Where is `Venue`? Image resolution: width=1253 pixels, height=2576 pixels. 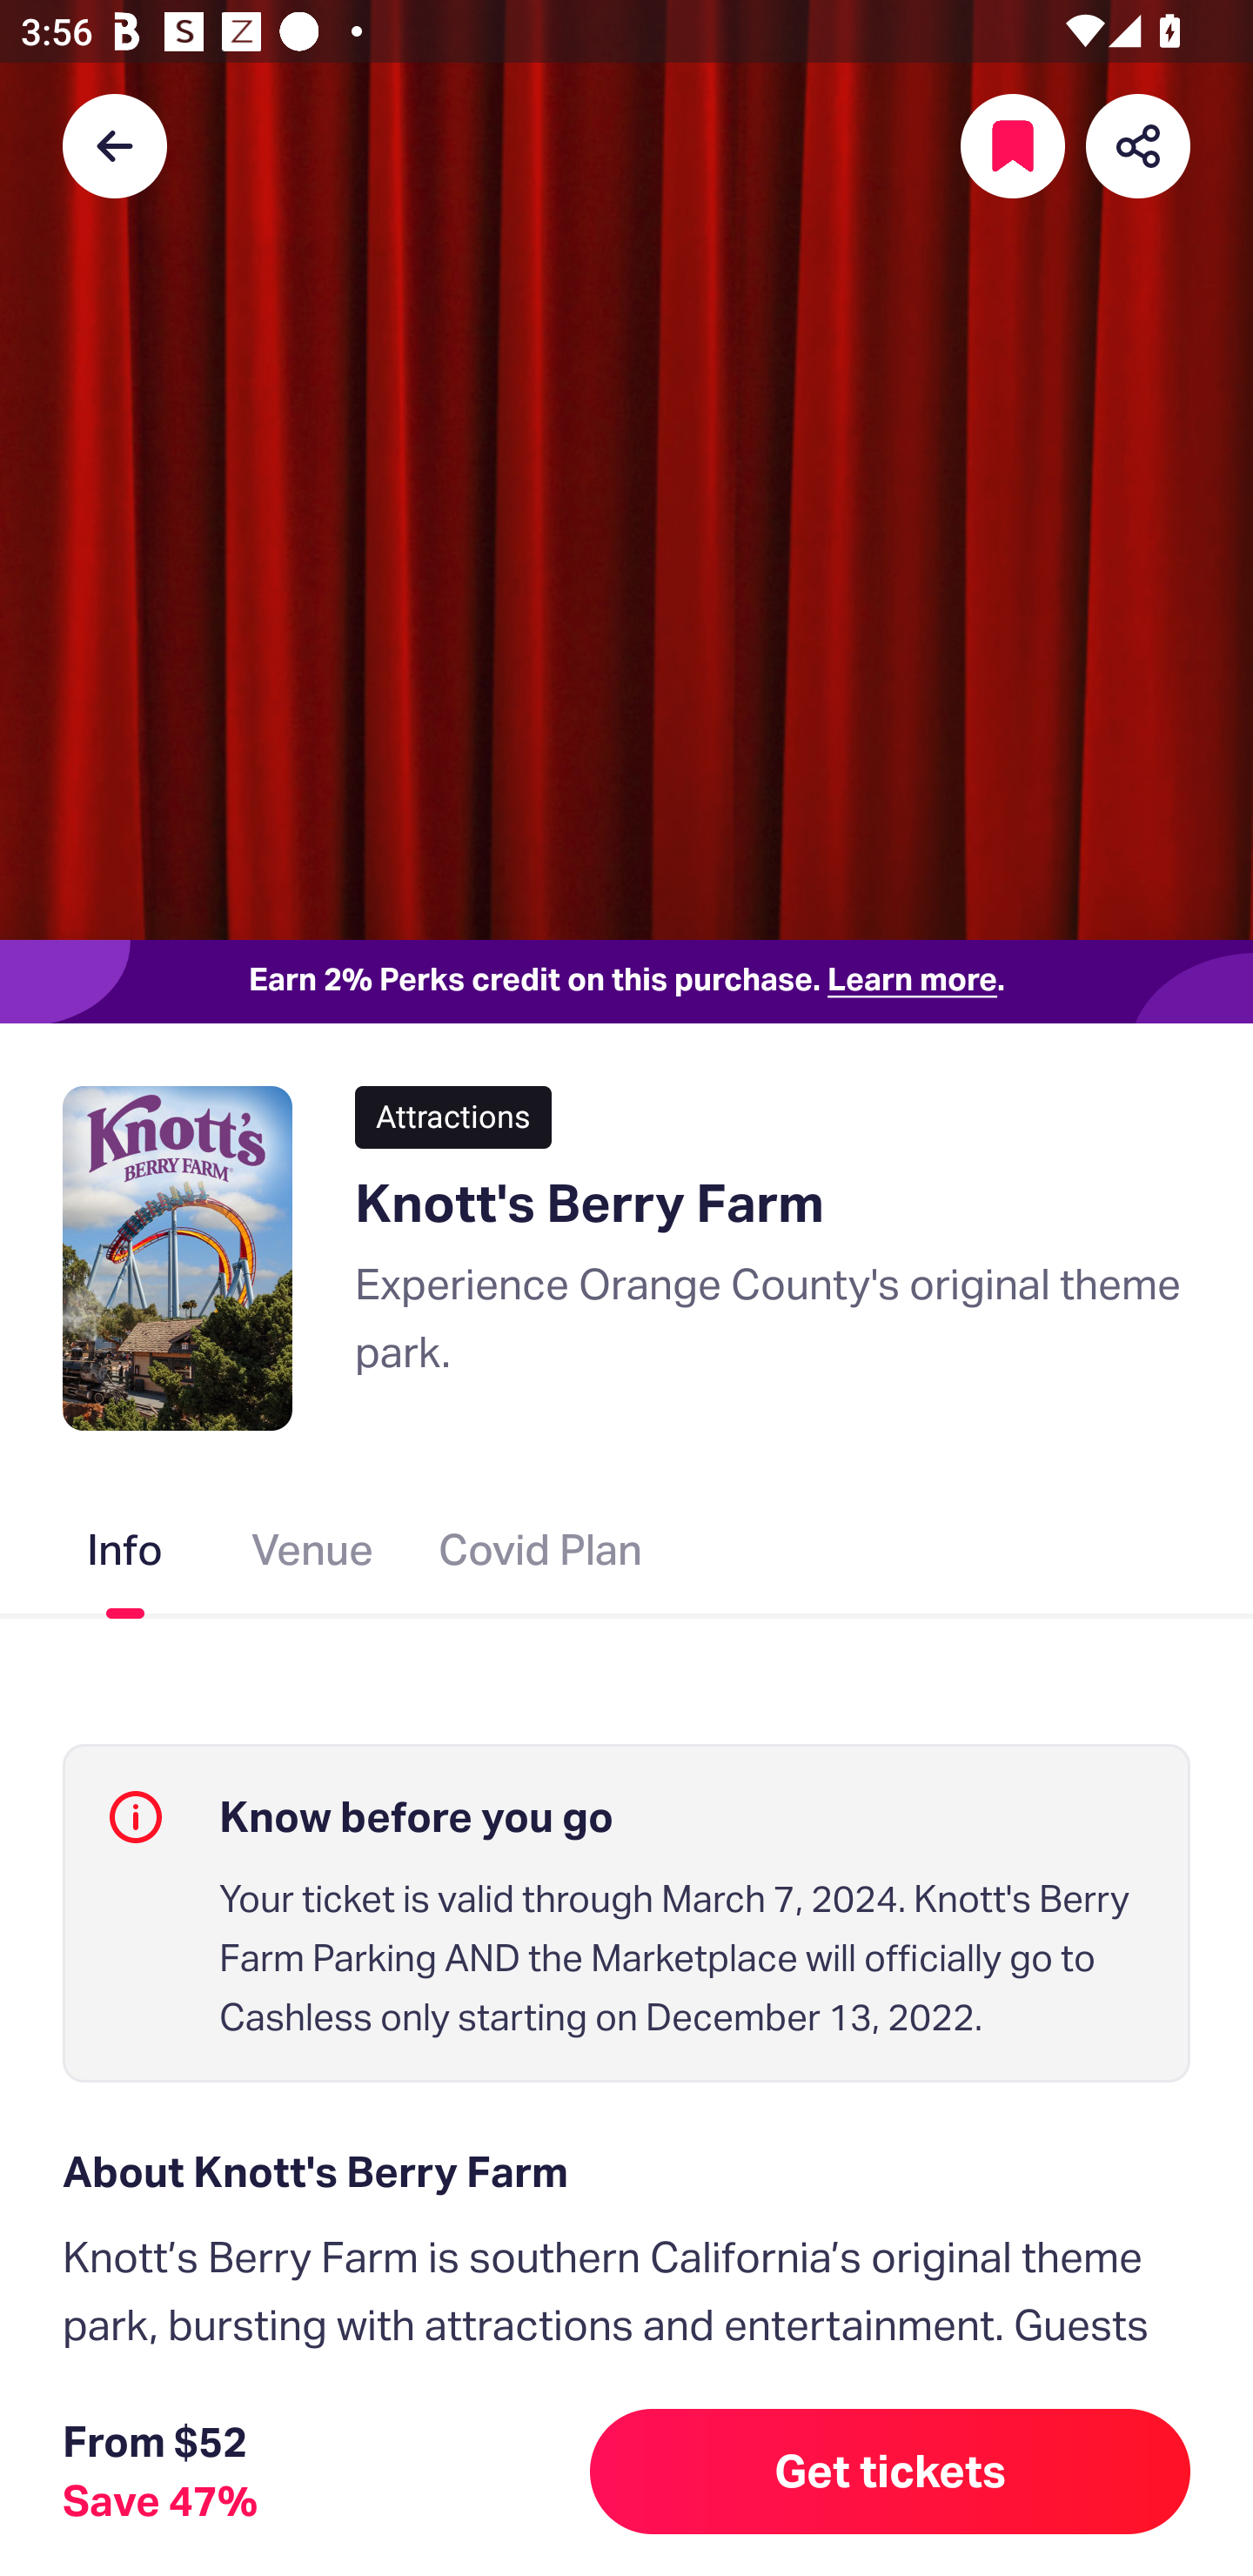 Venue is located at coordinates (313, 1555).